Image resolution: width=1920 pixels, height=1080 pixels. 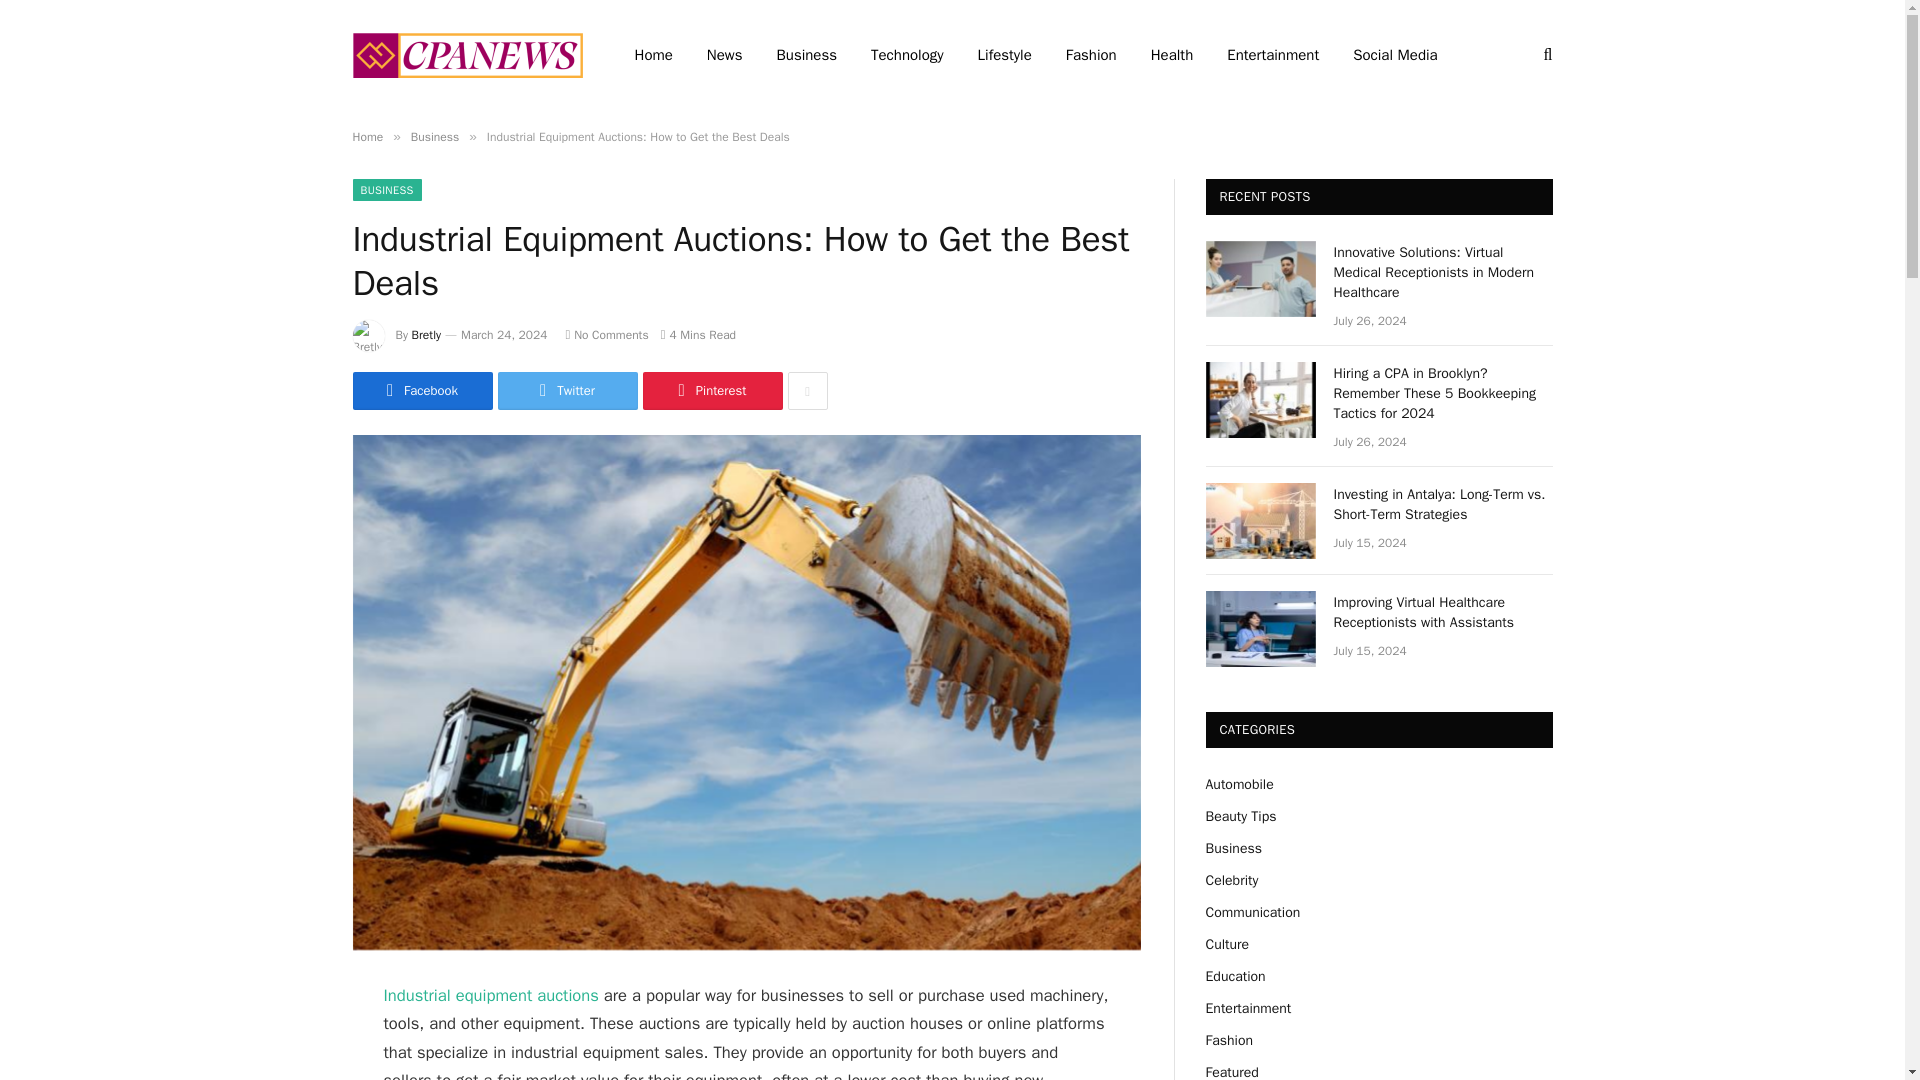 What do you see at coordinates (567, 390) in the screenshot?
I see `Share on Twitter` at bounding box center [567, 390].